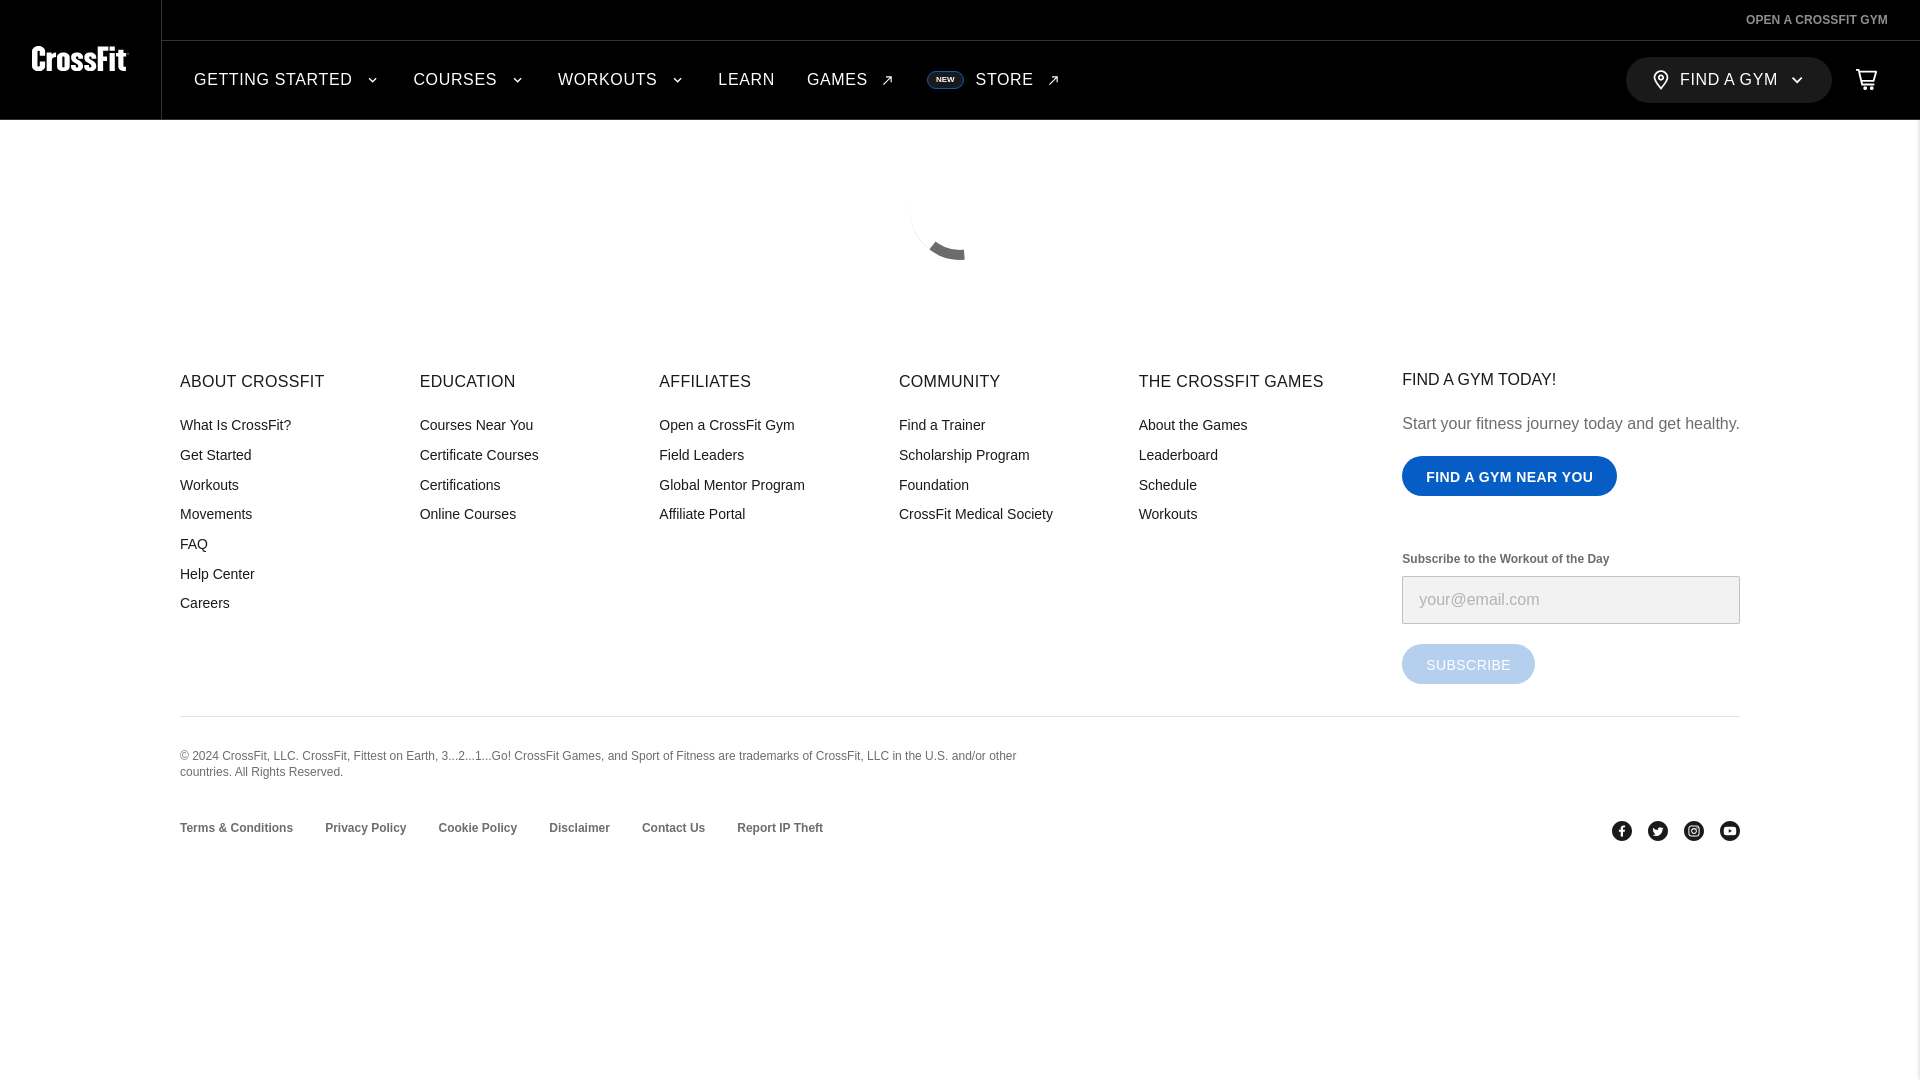 The width and height of the screenshot is (1920, 1080). I want to click on Movements, so click(284, 514).